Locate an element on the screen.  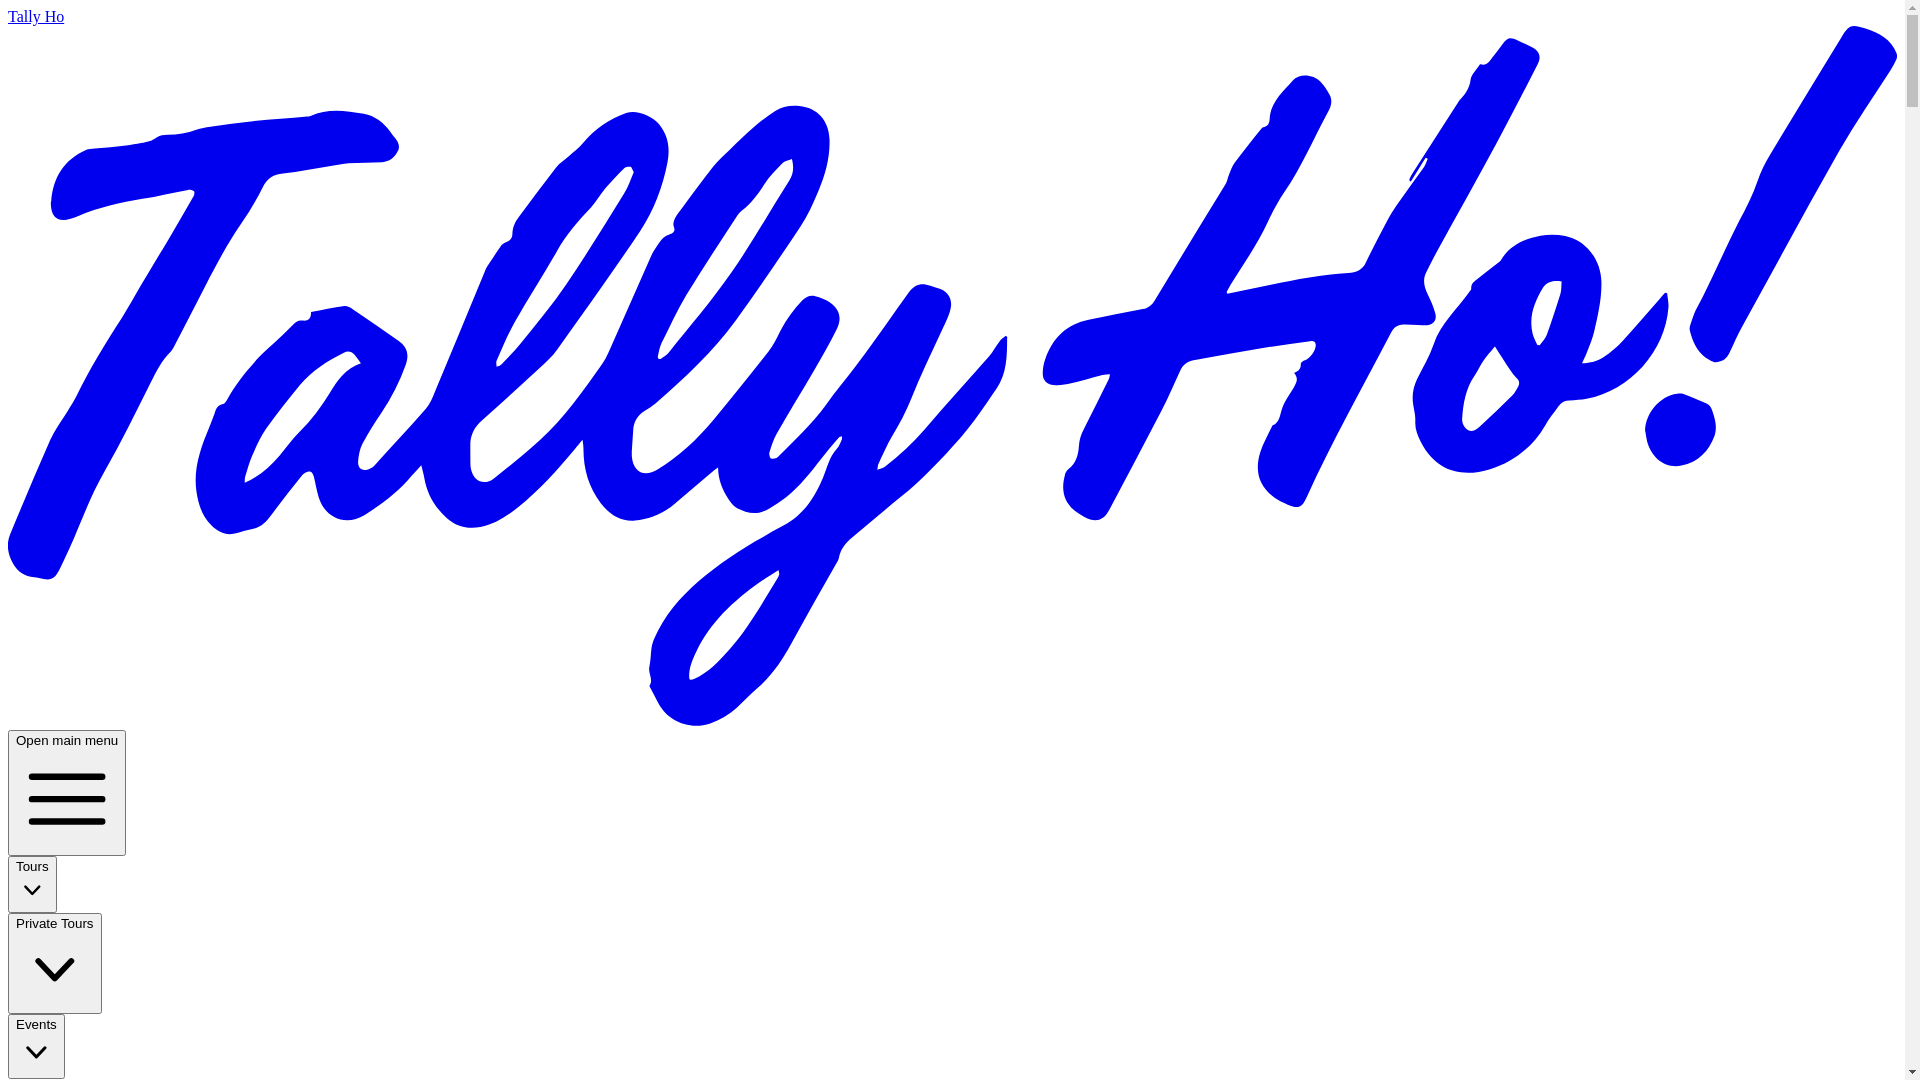
Events is located at coordinates (36, 1046).